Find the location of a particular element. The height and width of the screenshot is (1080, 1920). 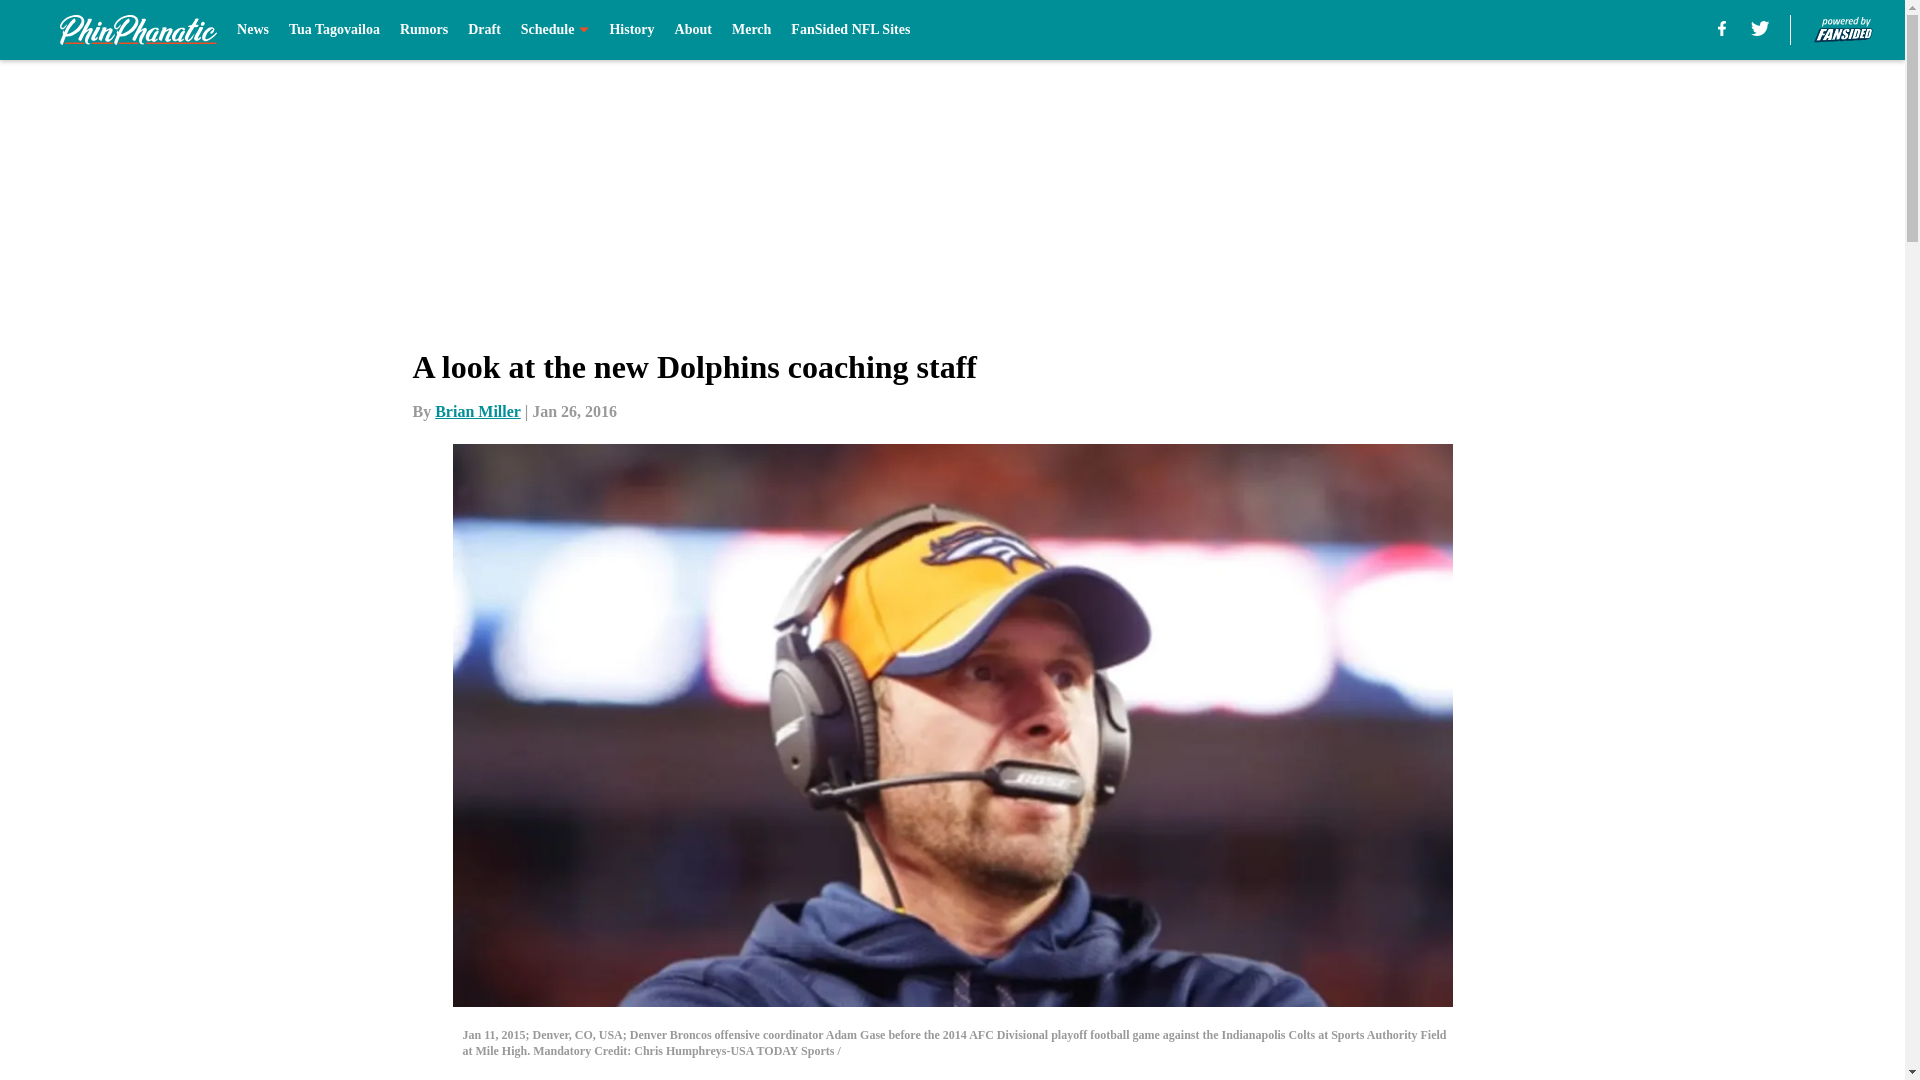

History is located at coordinates (631, 30).